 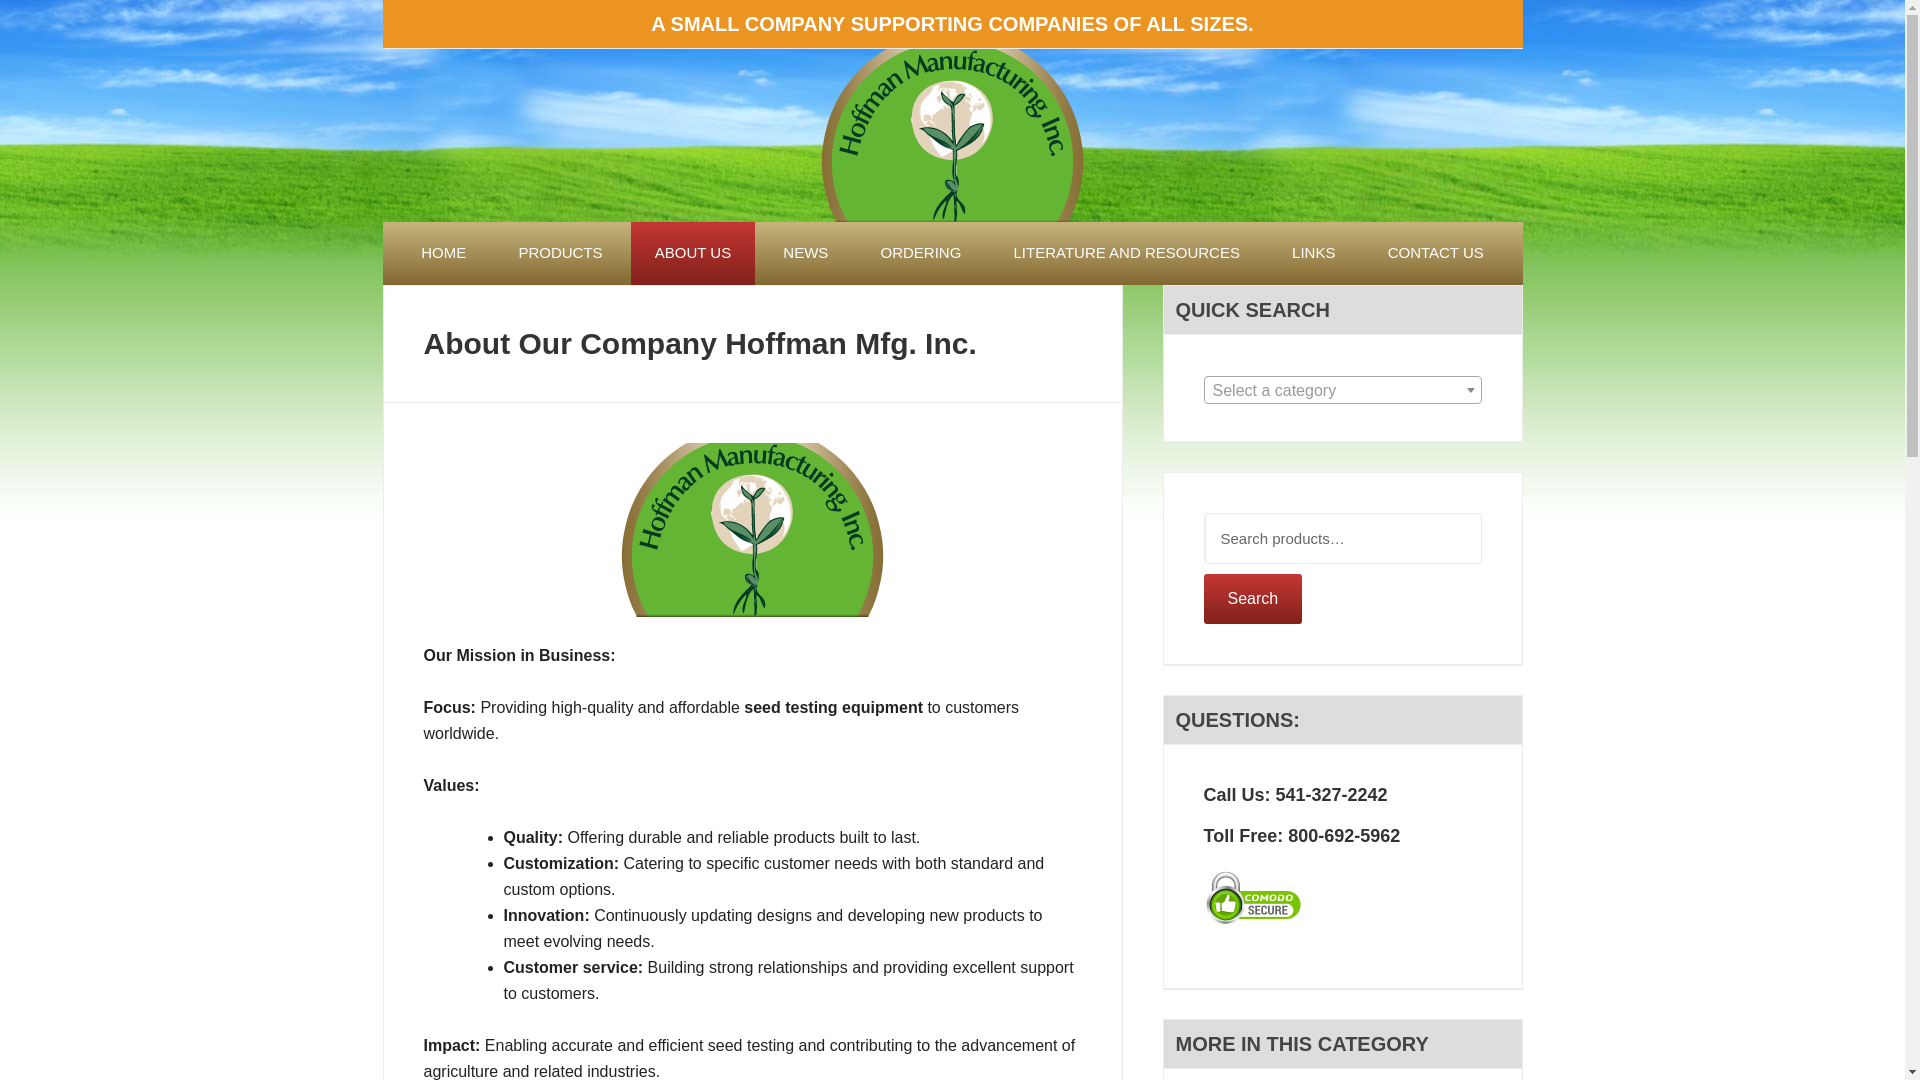 What do you see at coordinates (1435, 254) in the screenshot?
I see `CONTACT US` at bounding box center [1435, 254].